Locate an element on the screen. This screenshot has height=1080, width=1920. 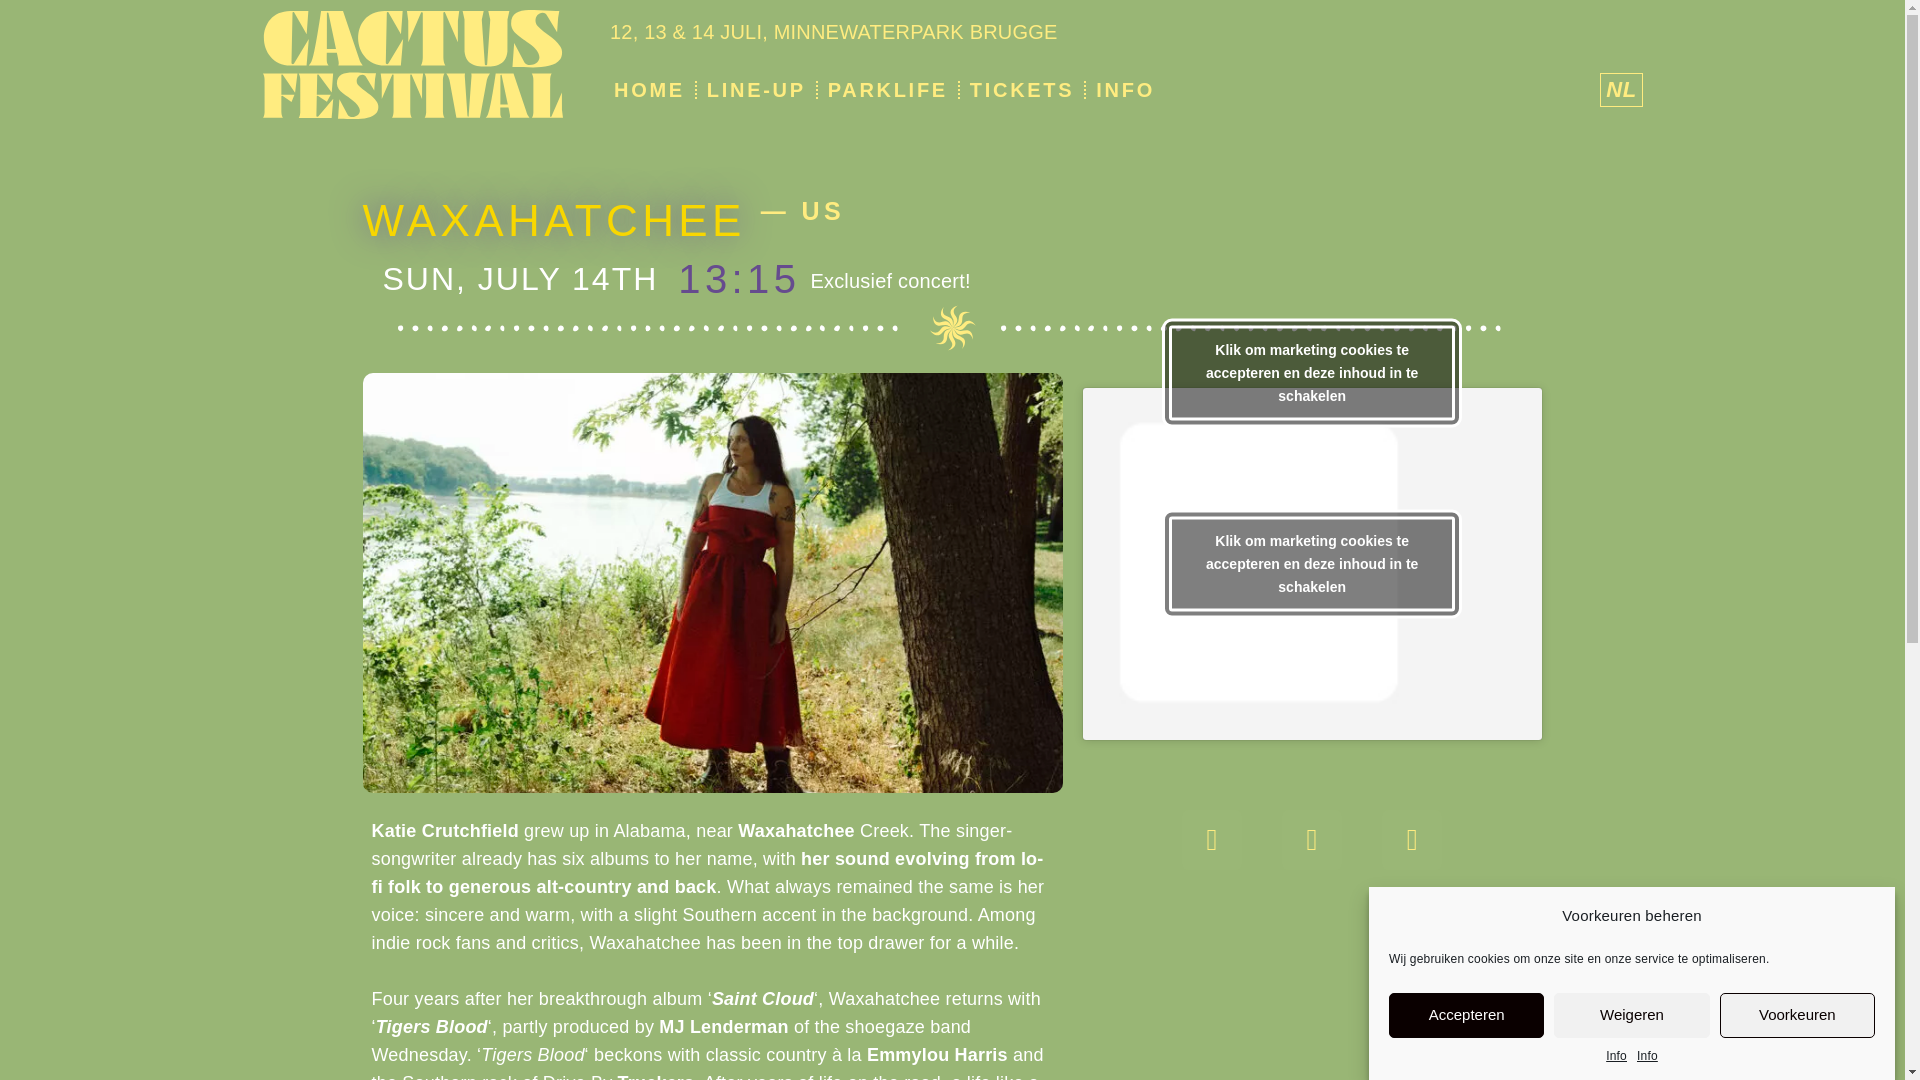
TICKETS is located at coordinates (1021, 90).